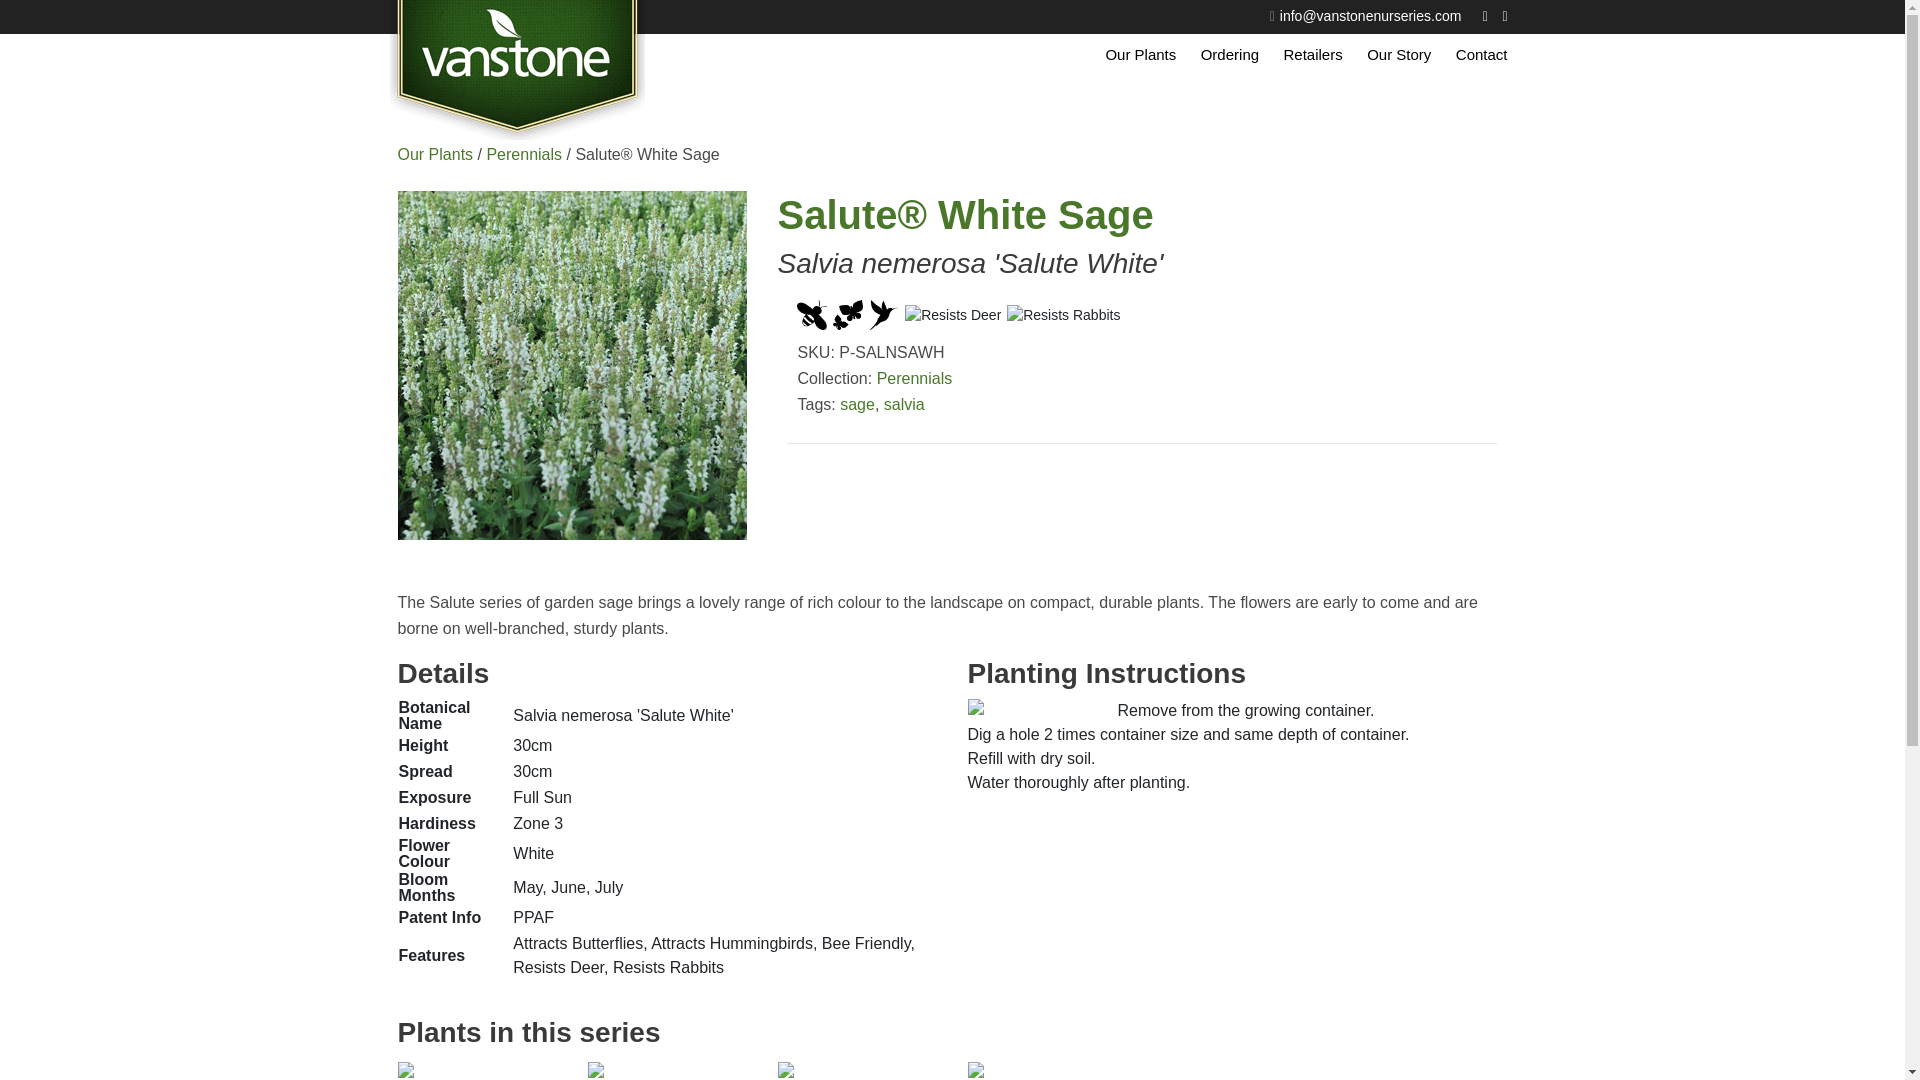 This screenshot has width=1920, height=1080. I want to click on Our Story, so click(1398, 54).